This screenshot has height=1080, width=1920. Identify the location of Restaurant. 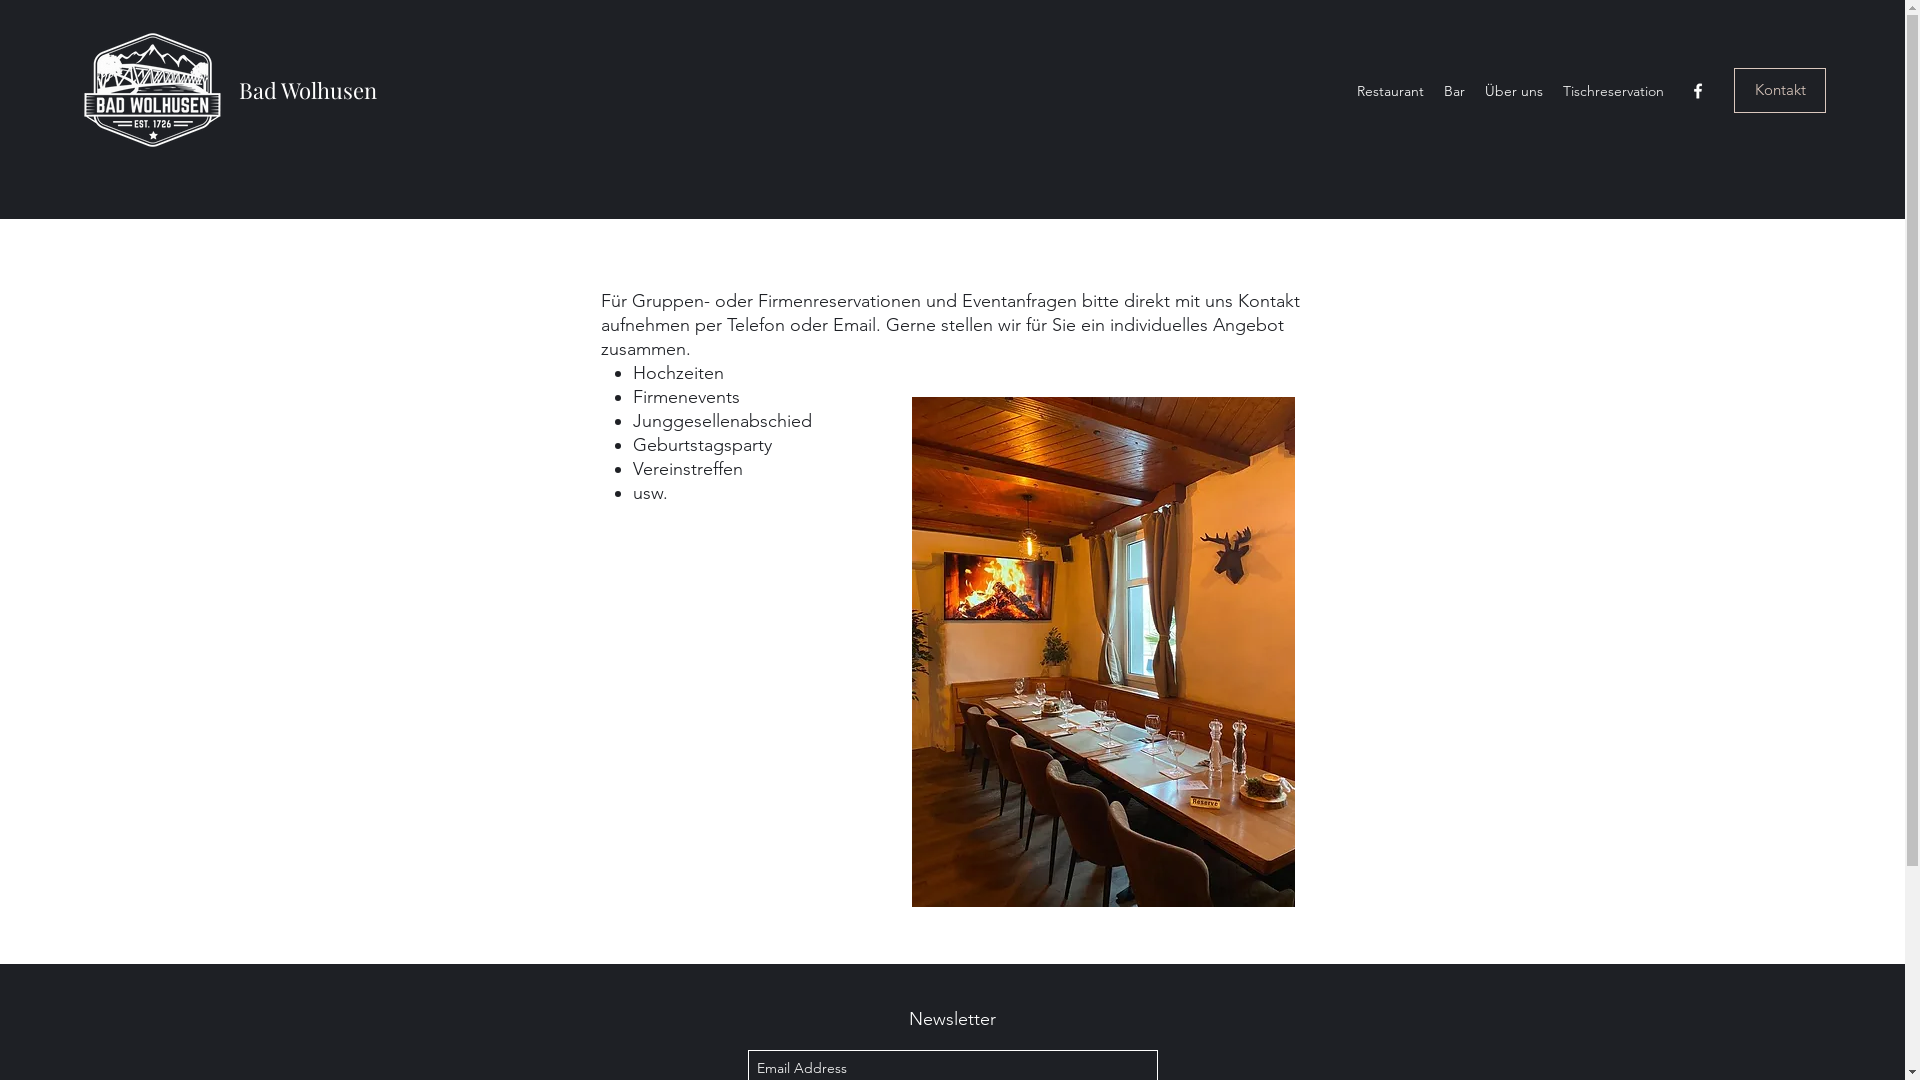
(1390, 91).